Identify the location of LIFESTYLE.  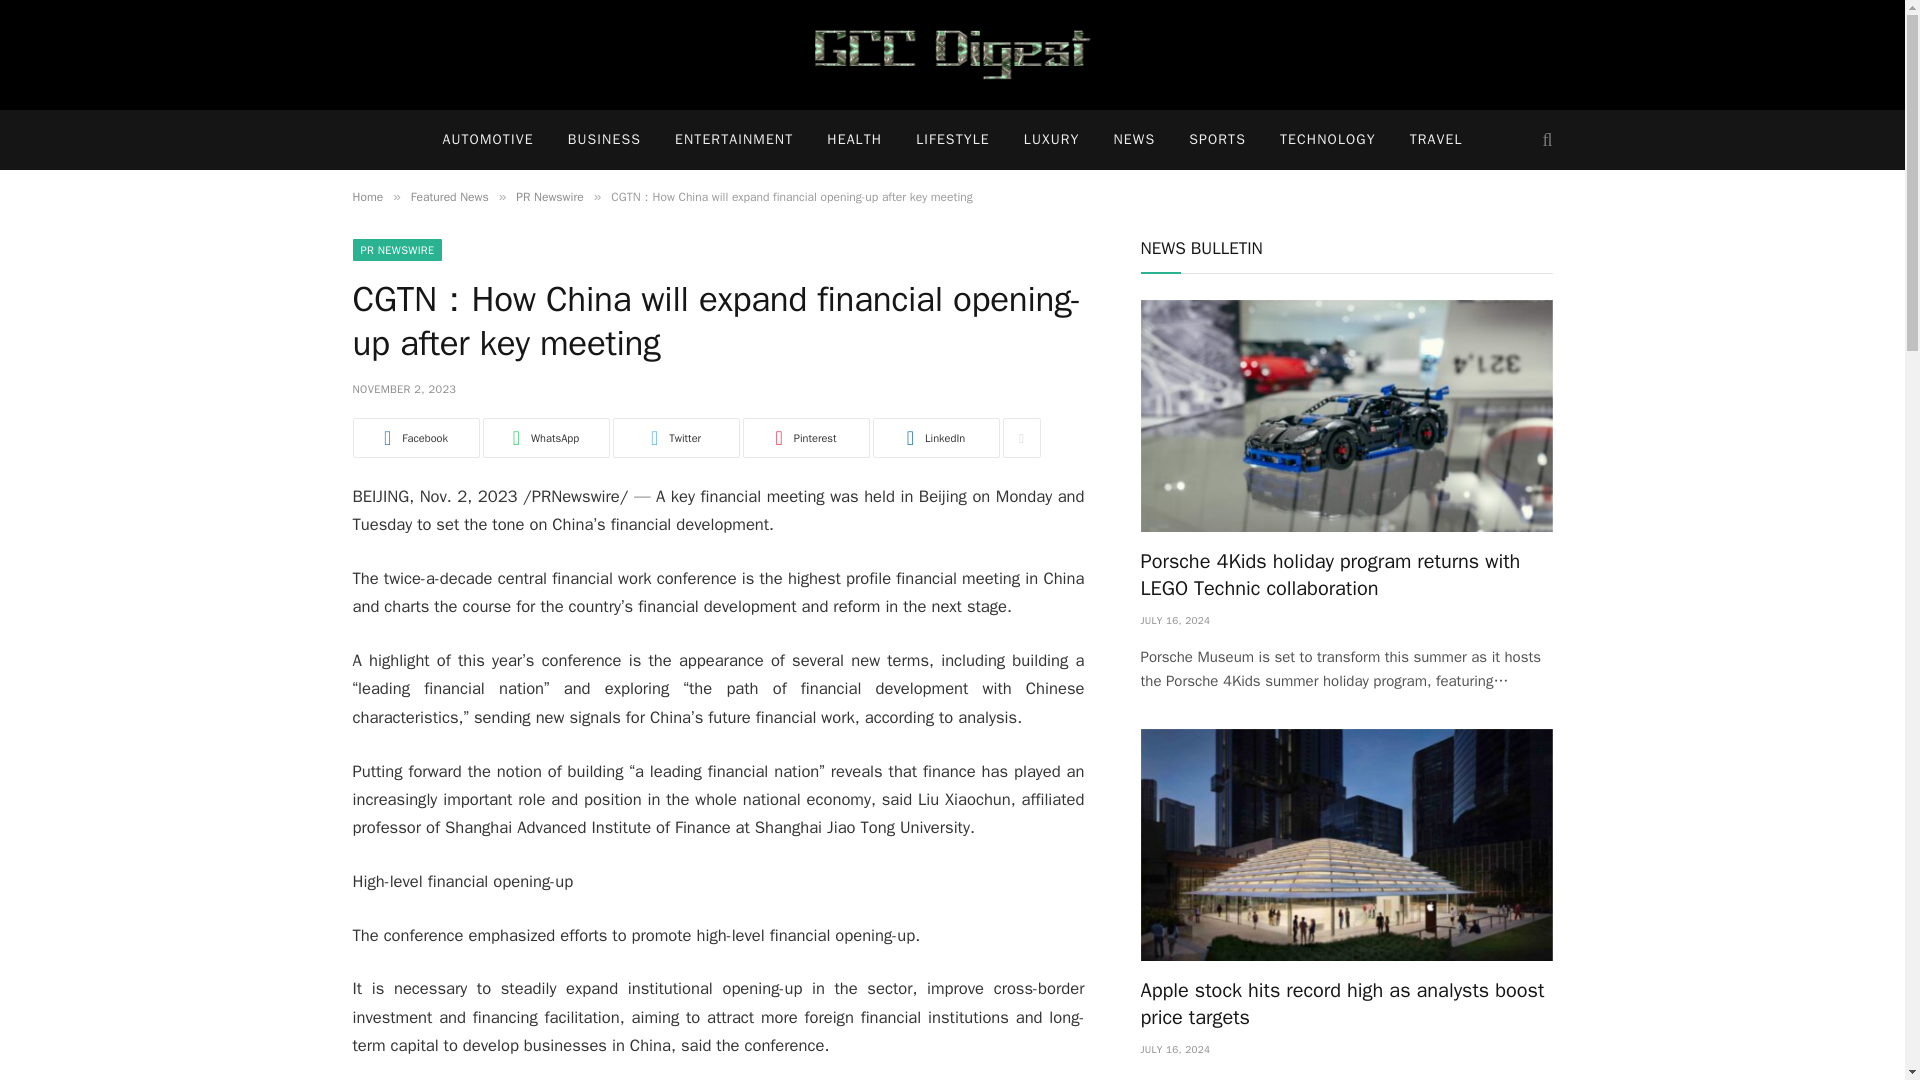
(952, 140).